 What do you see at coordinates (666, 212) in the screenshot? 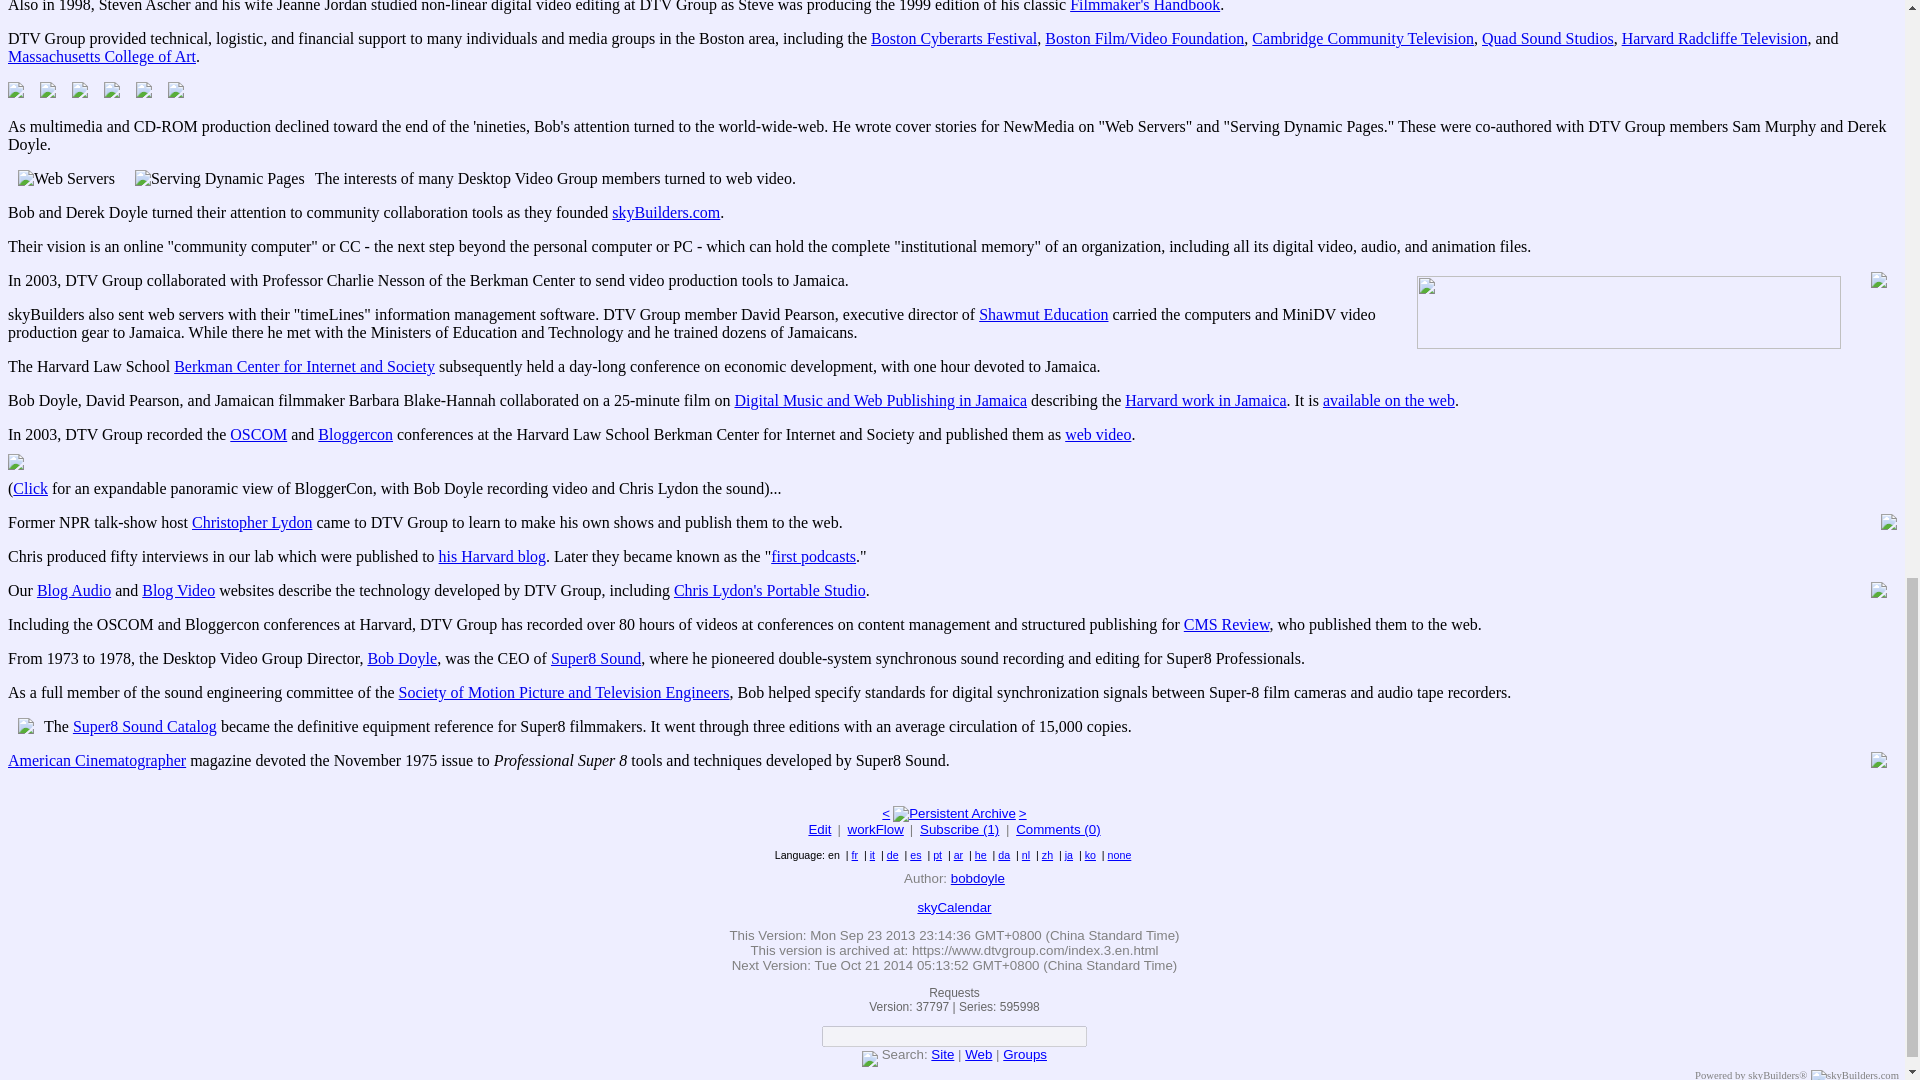
I see `skyBuilders.com` at bounding box center [666, 212].